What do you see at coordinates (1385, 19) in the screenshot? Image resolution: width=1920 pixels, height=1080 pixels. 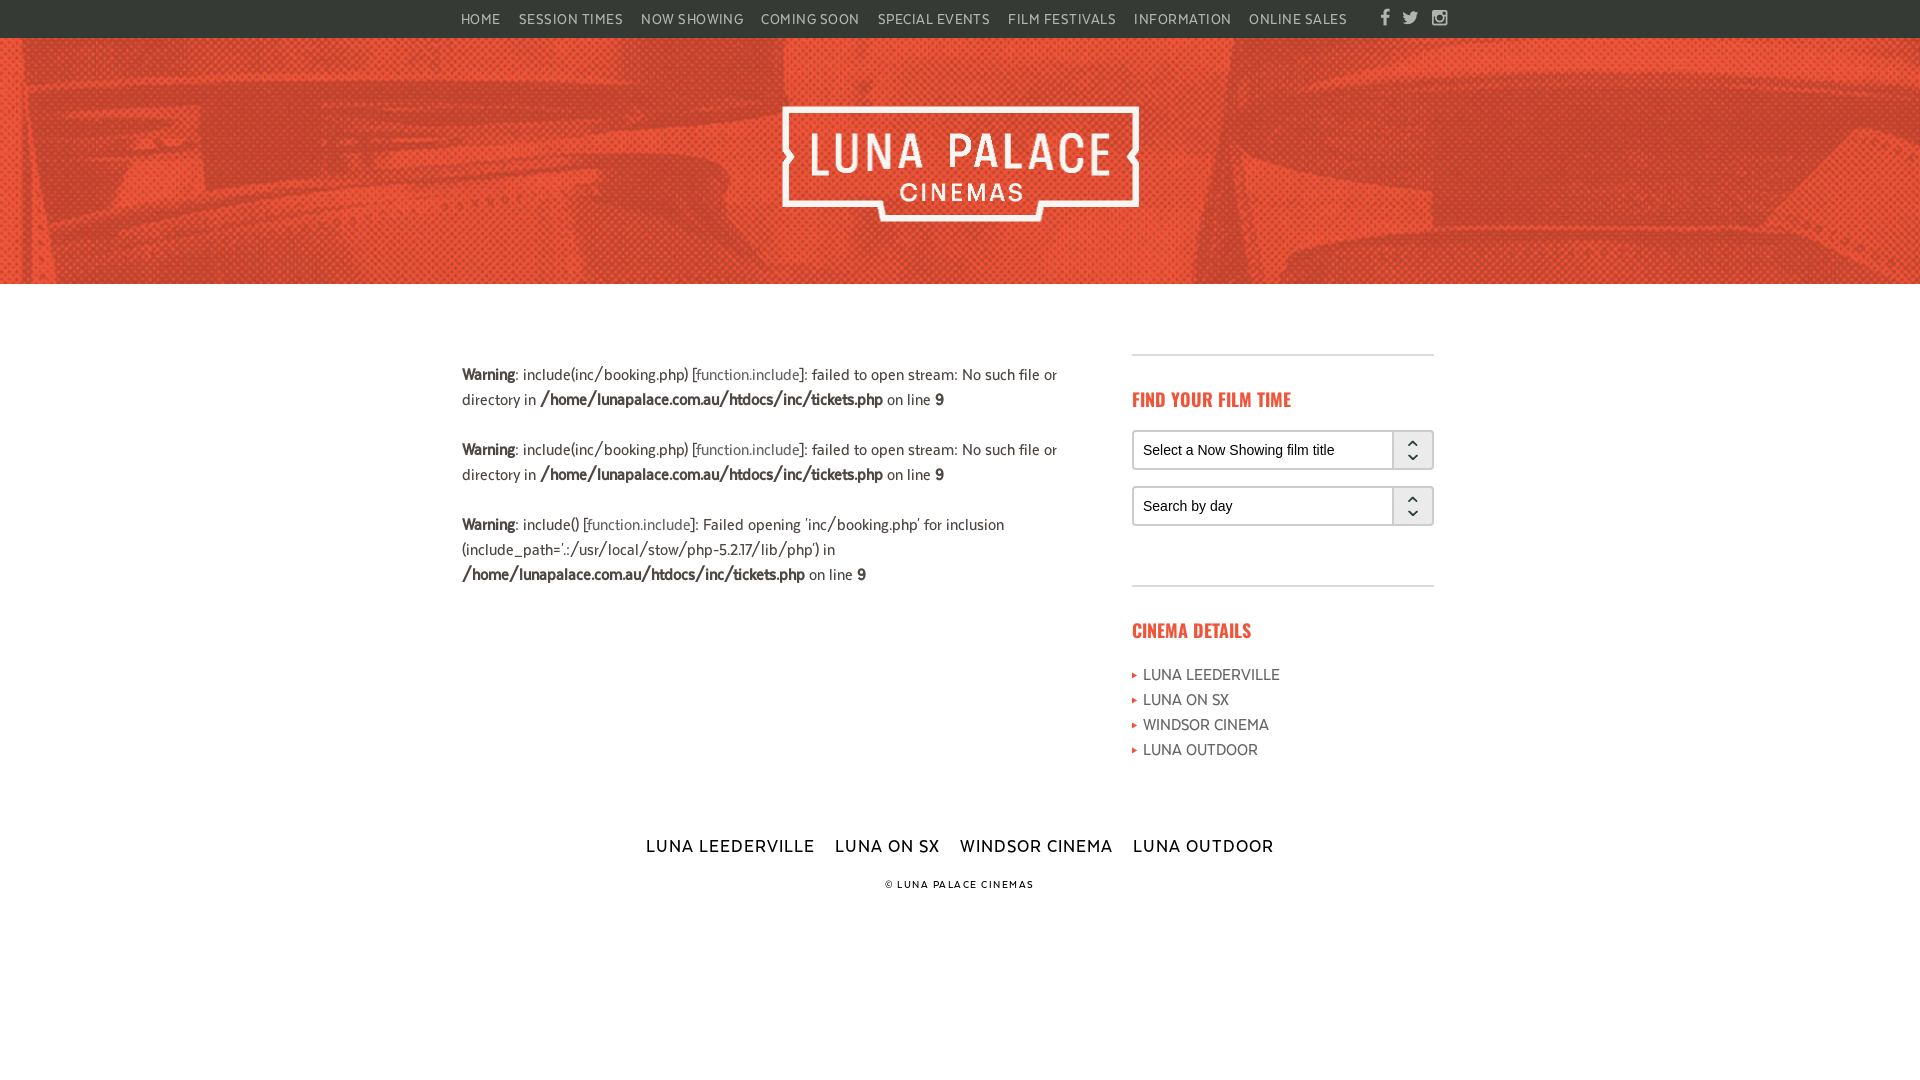 I see `Follow us on Facebook` at bounding box center [1385, 19].